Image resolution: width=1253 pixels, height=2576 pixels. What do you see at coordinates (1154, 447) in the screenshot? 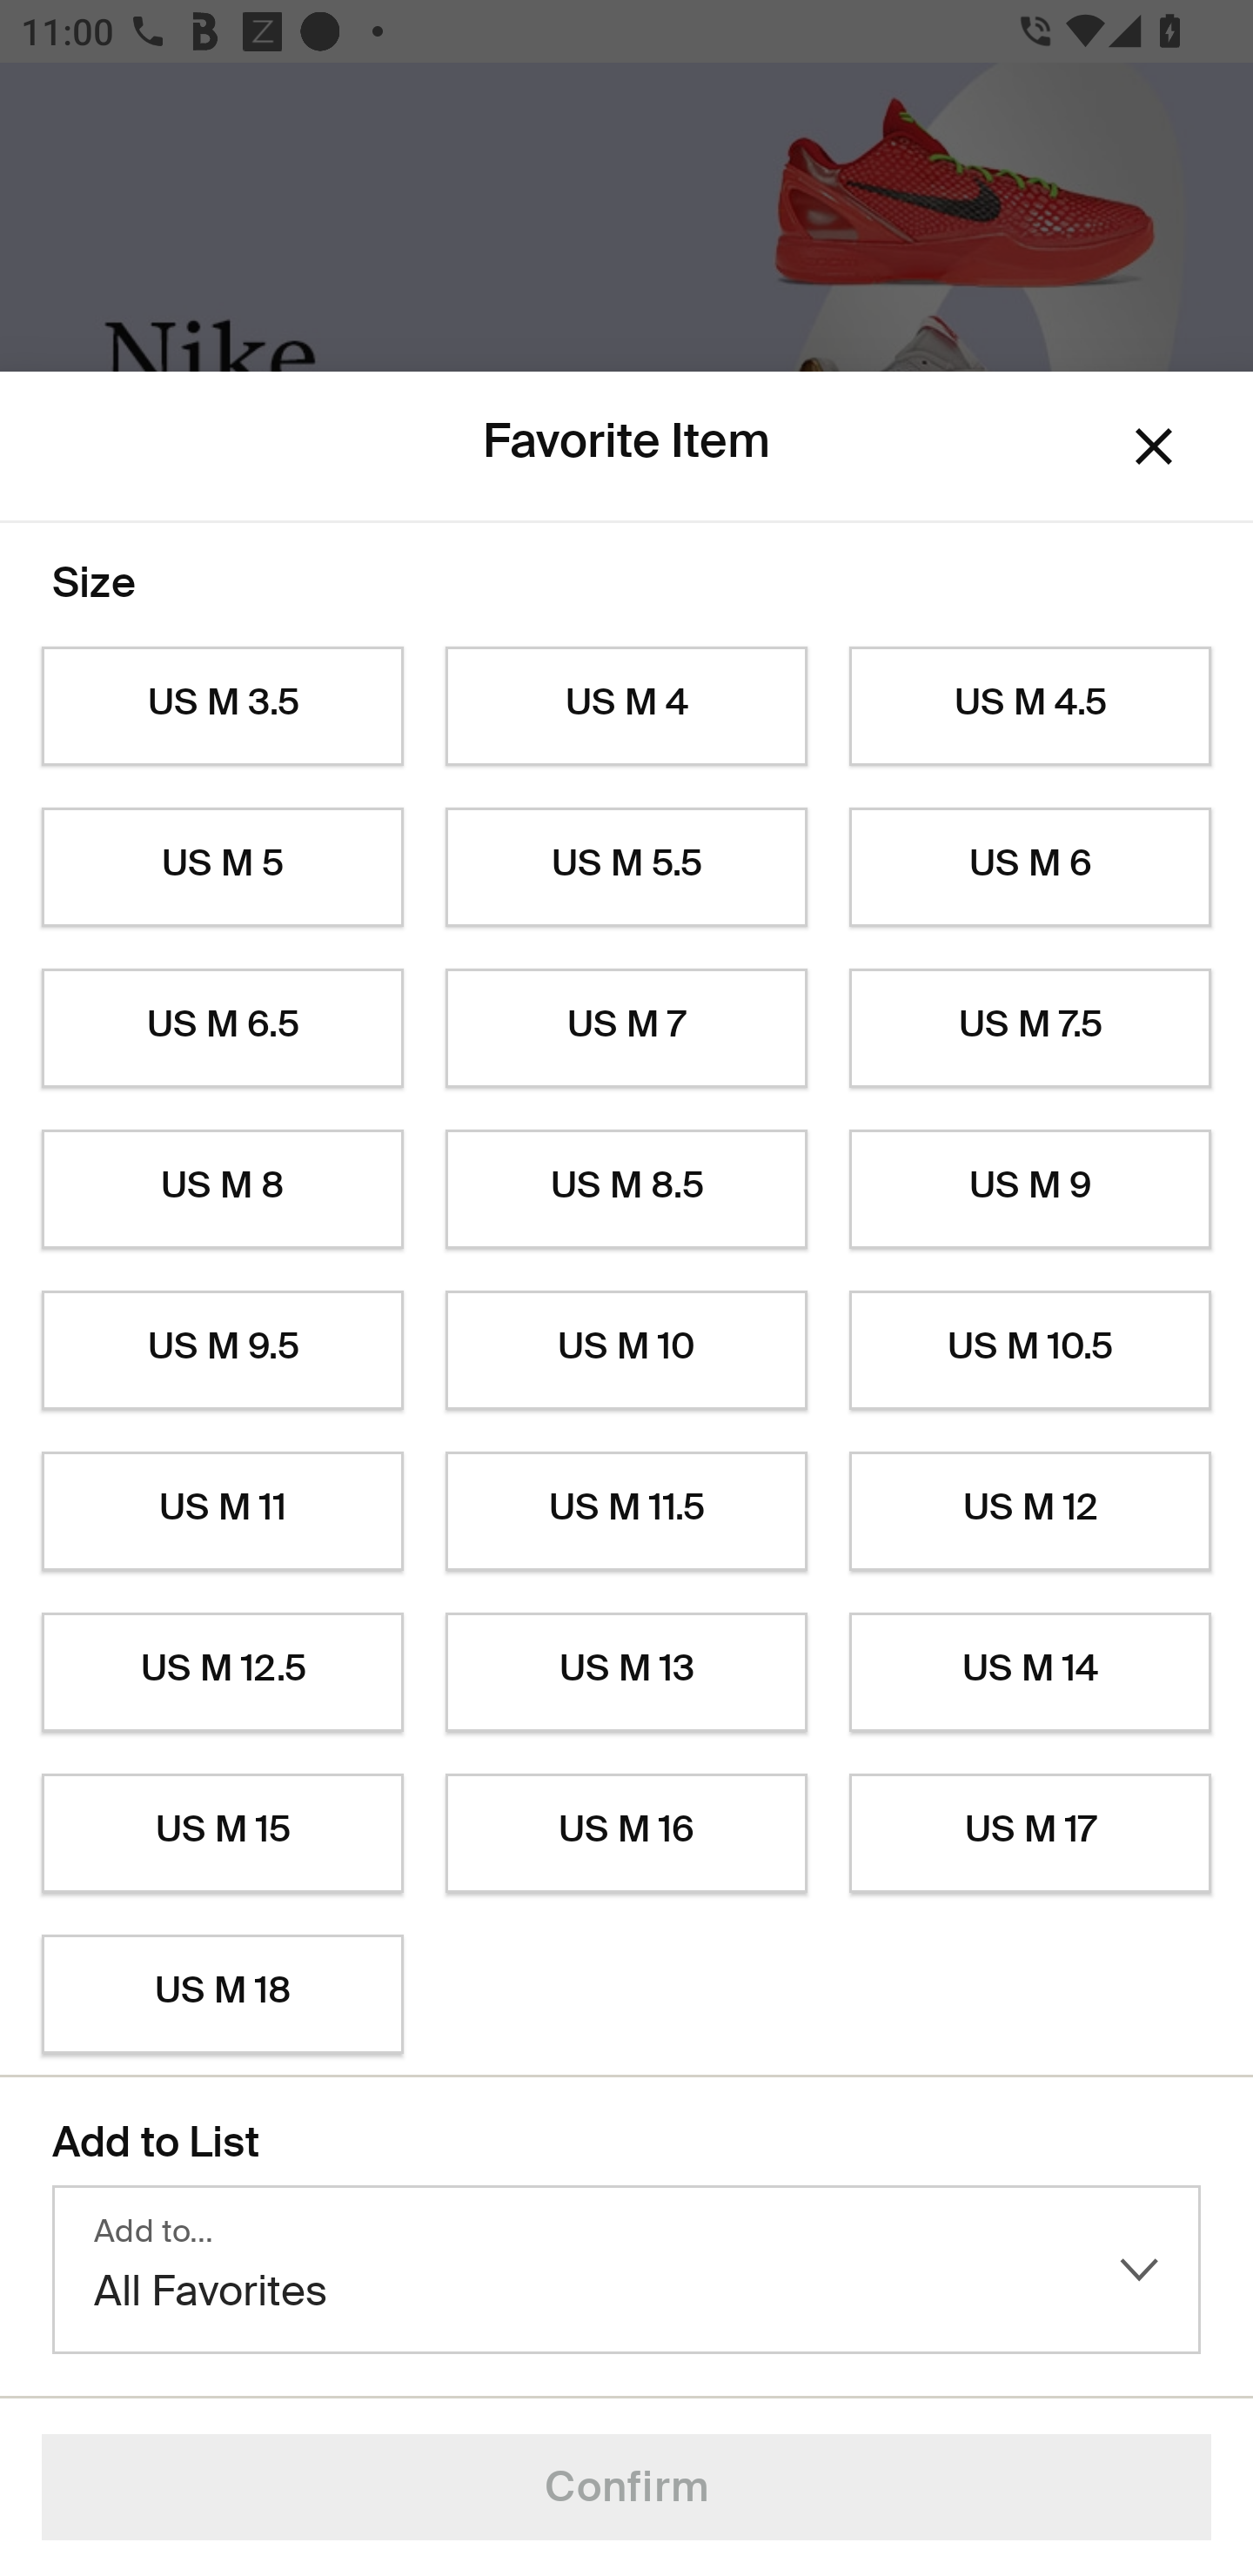
I see `Dismiss` at bounding box center [1154, 447].